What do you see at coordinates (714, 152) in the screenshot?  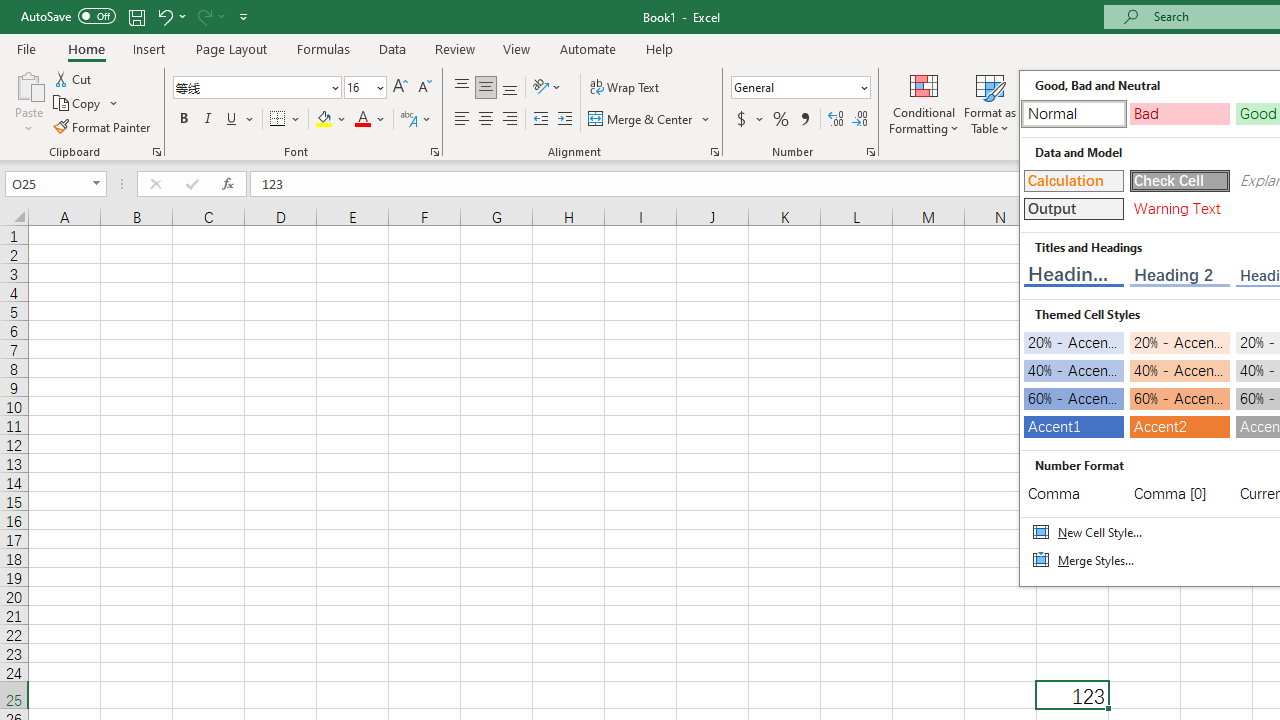 I see `Format Cell Alignment` at bounding box center [714, 152].